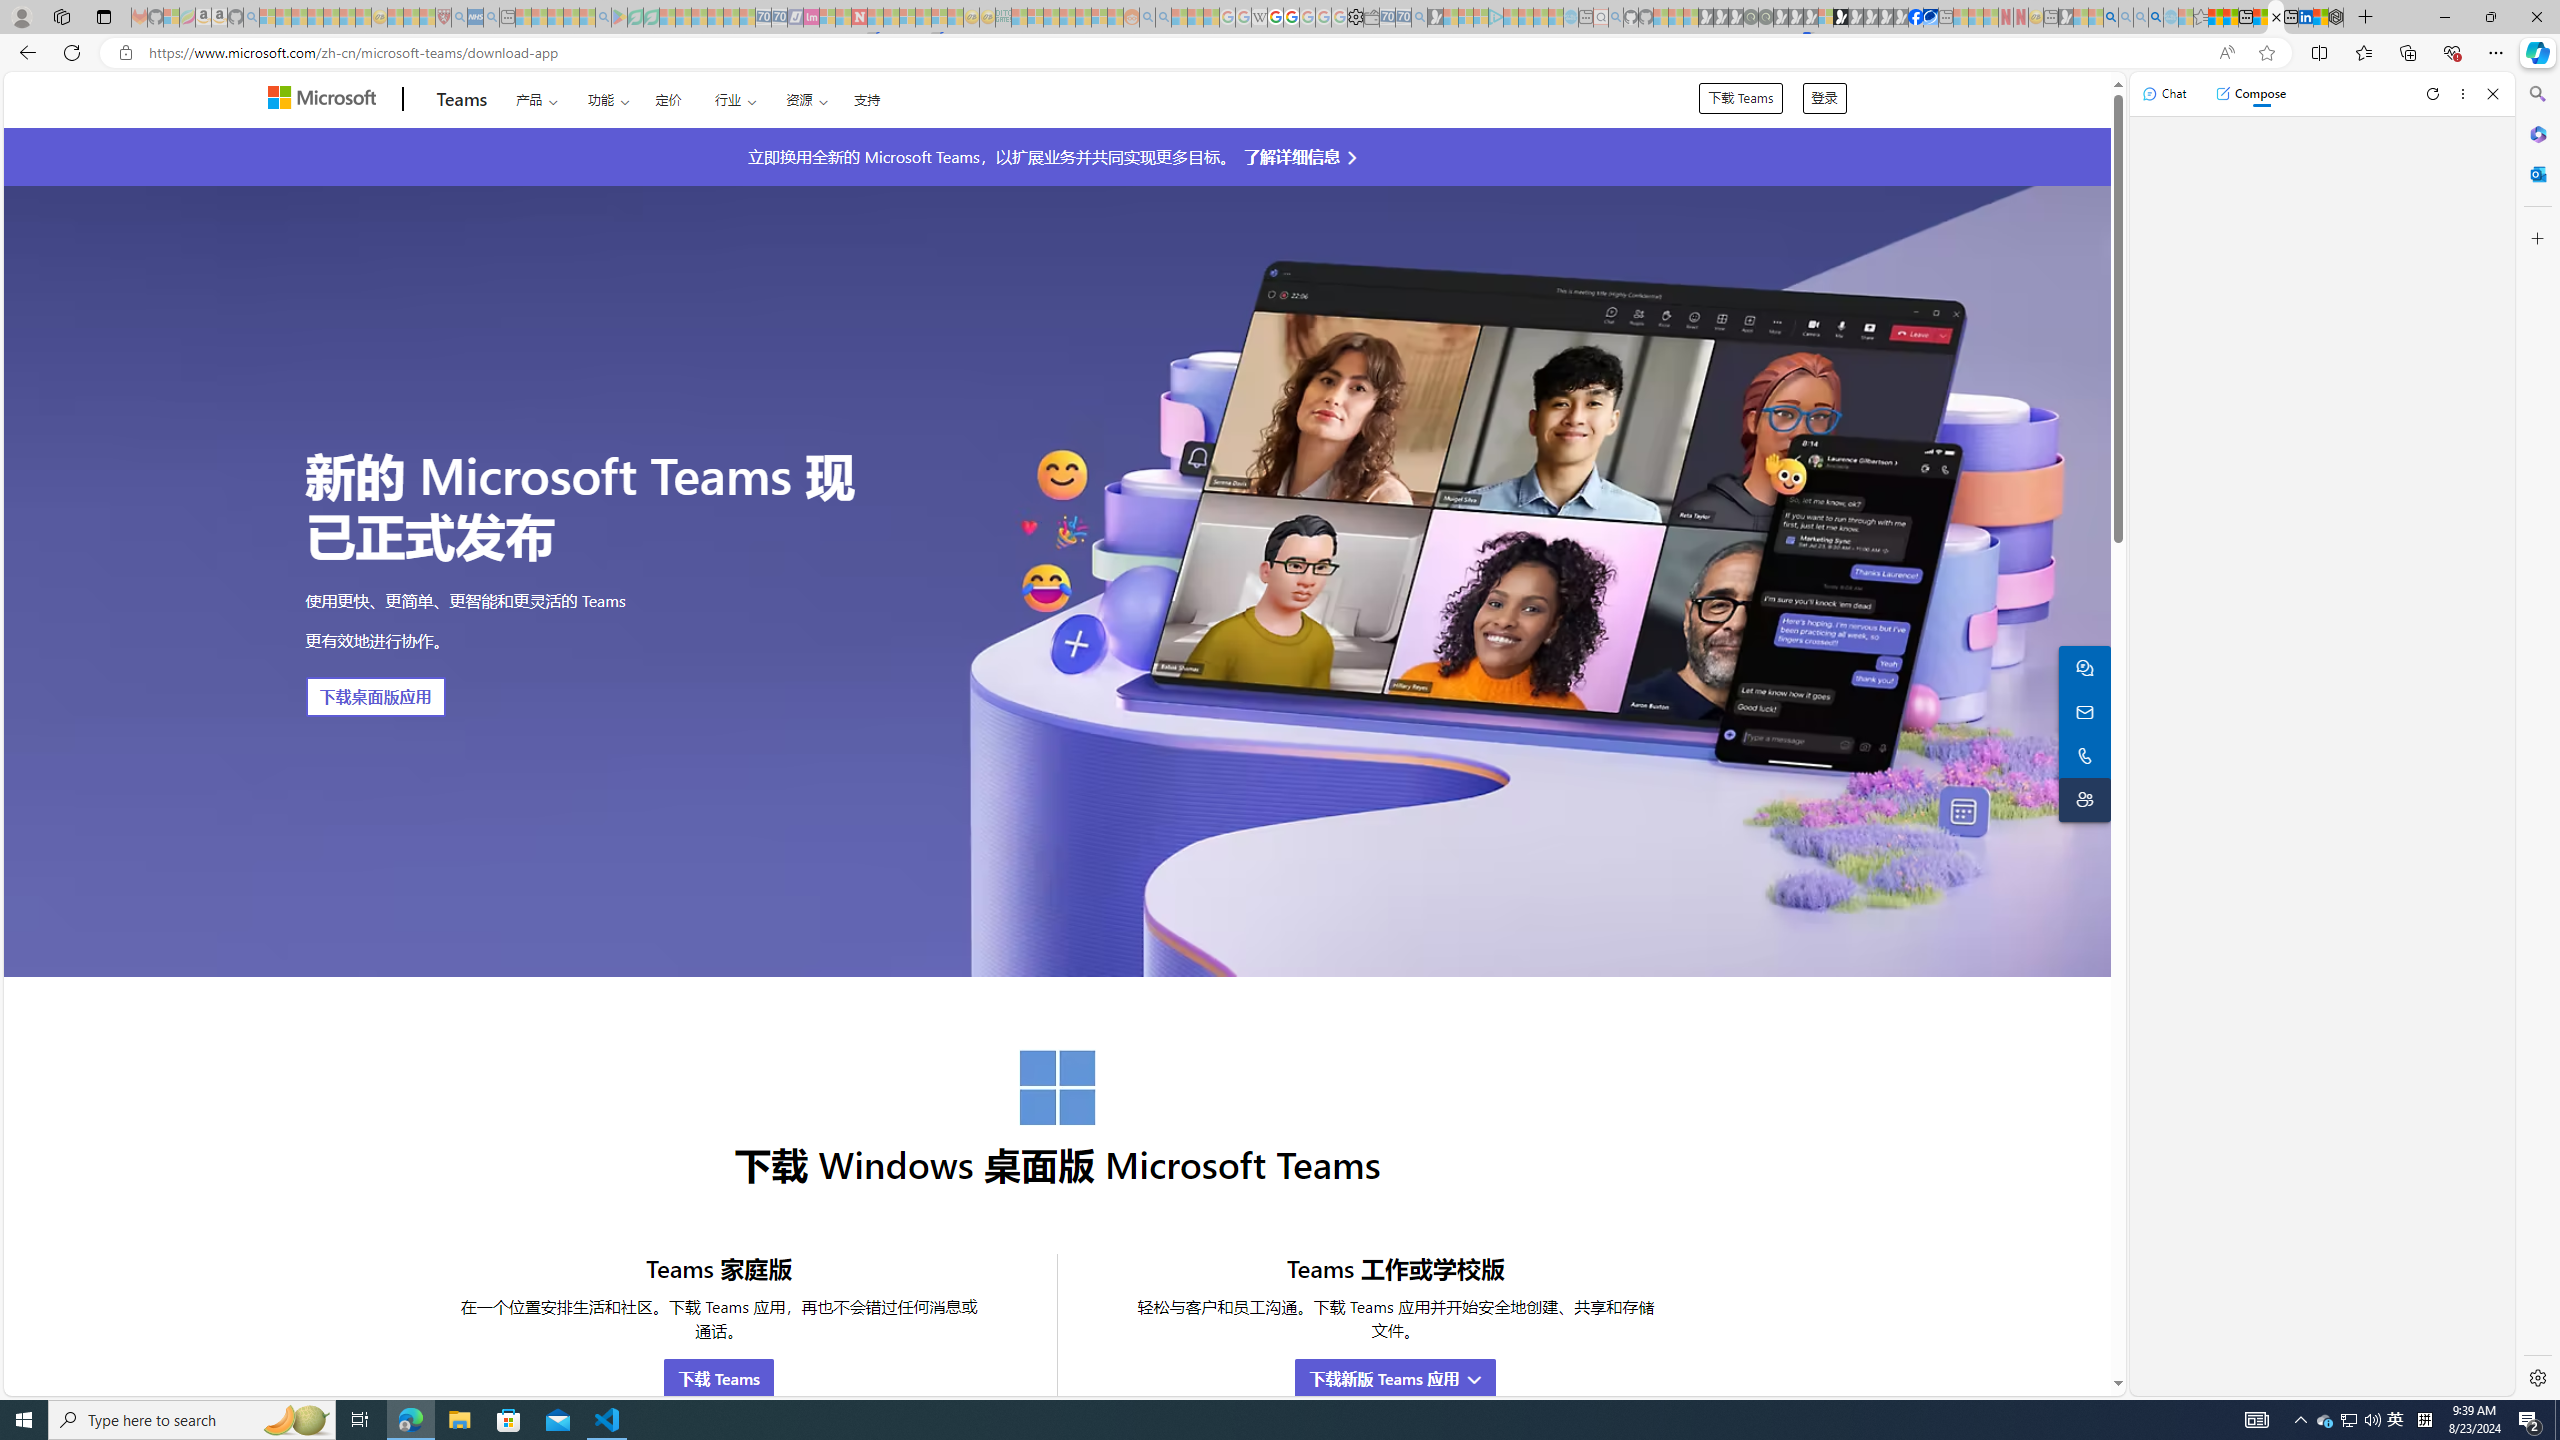 This screenshot has height=1440, width=2560. Describe the element at coordinates (1434, 17) in the screenshot. I see `Microsoft Start Gaming - Sleeping` at that location.